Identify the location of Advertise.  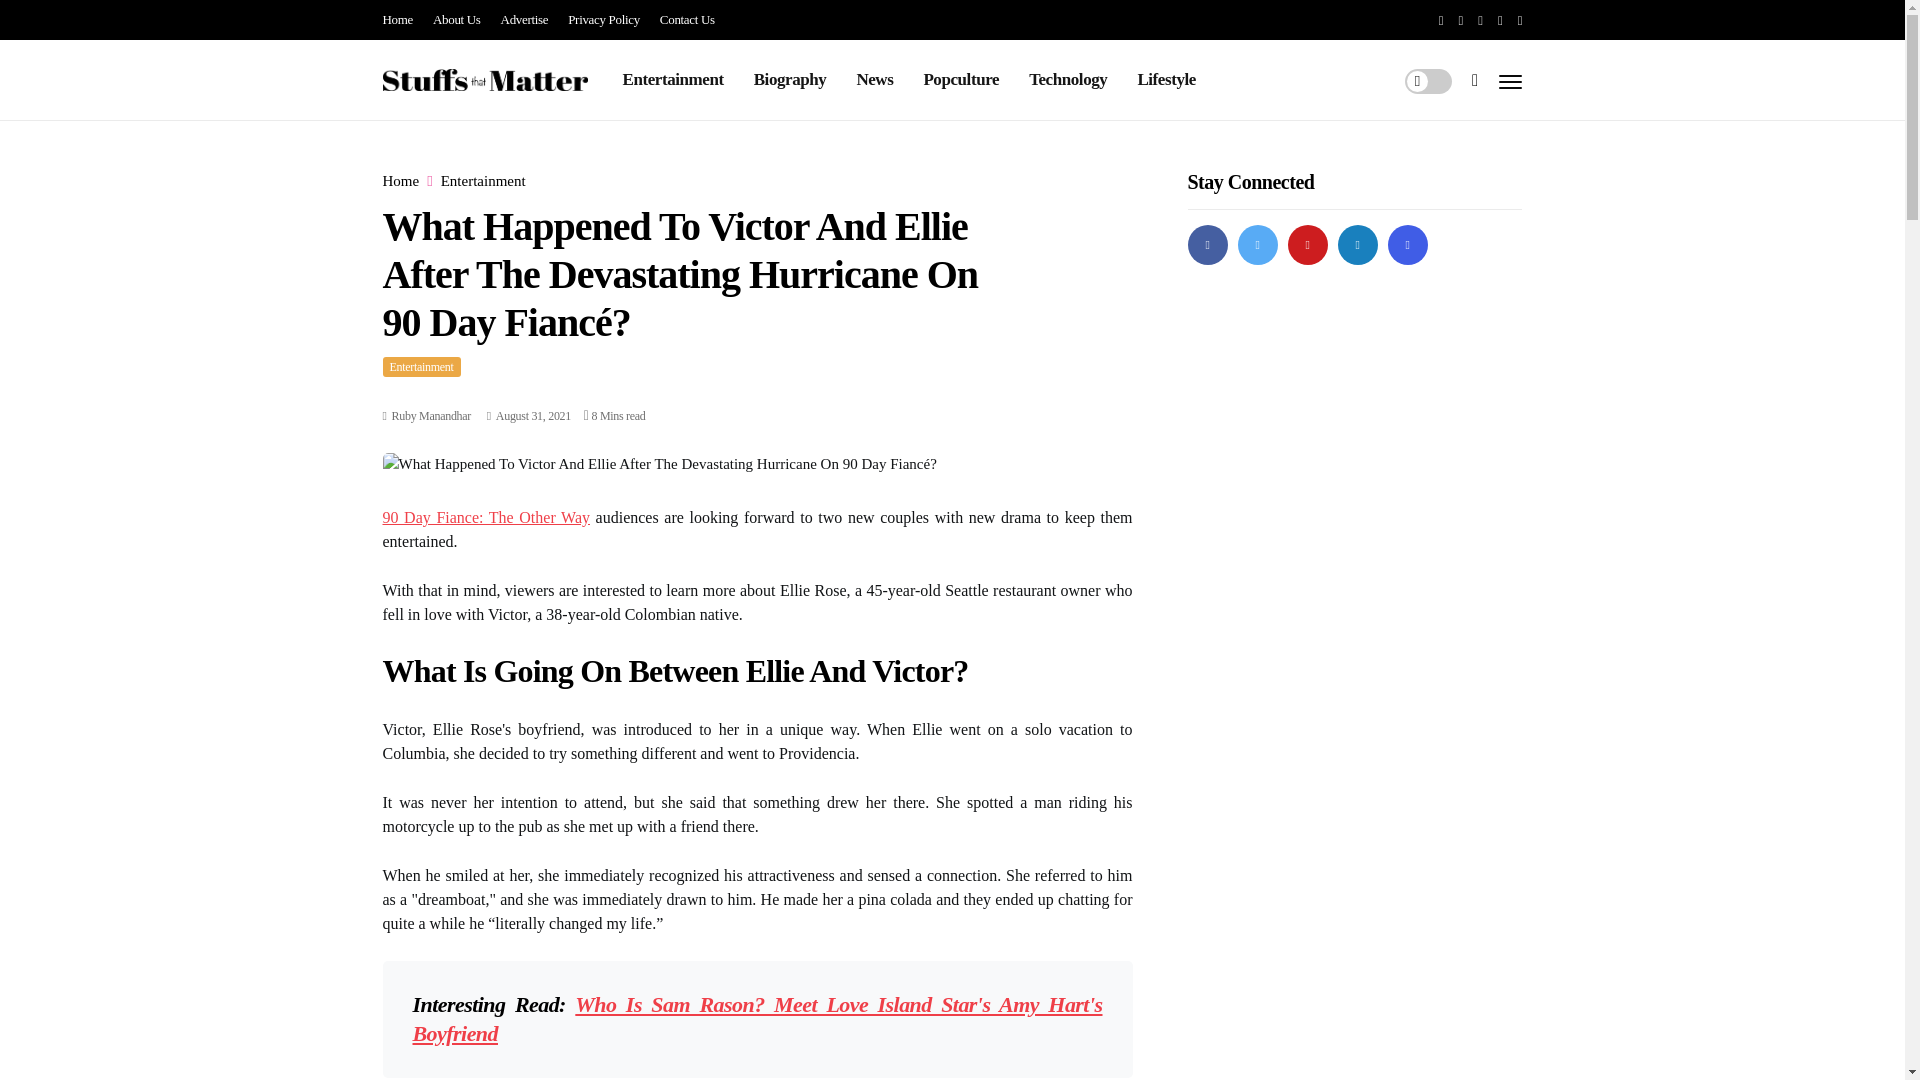
(525, 20).